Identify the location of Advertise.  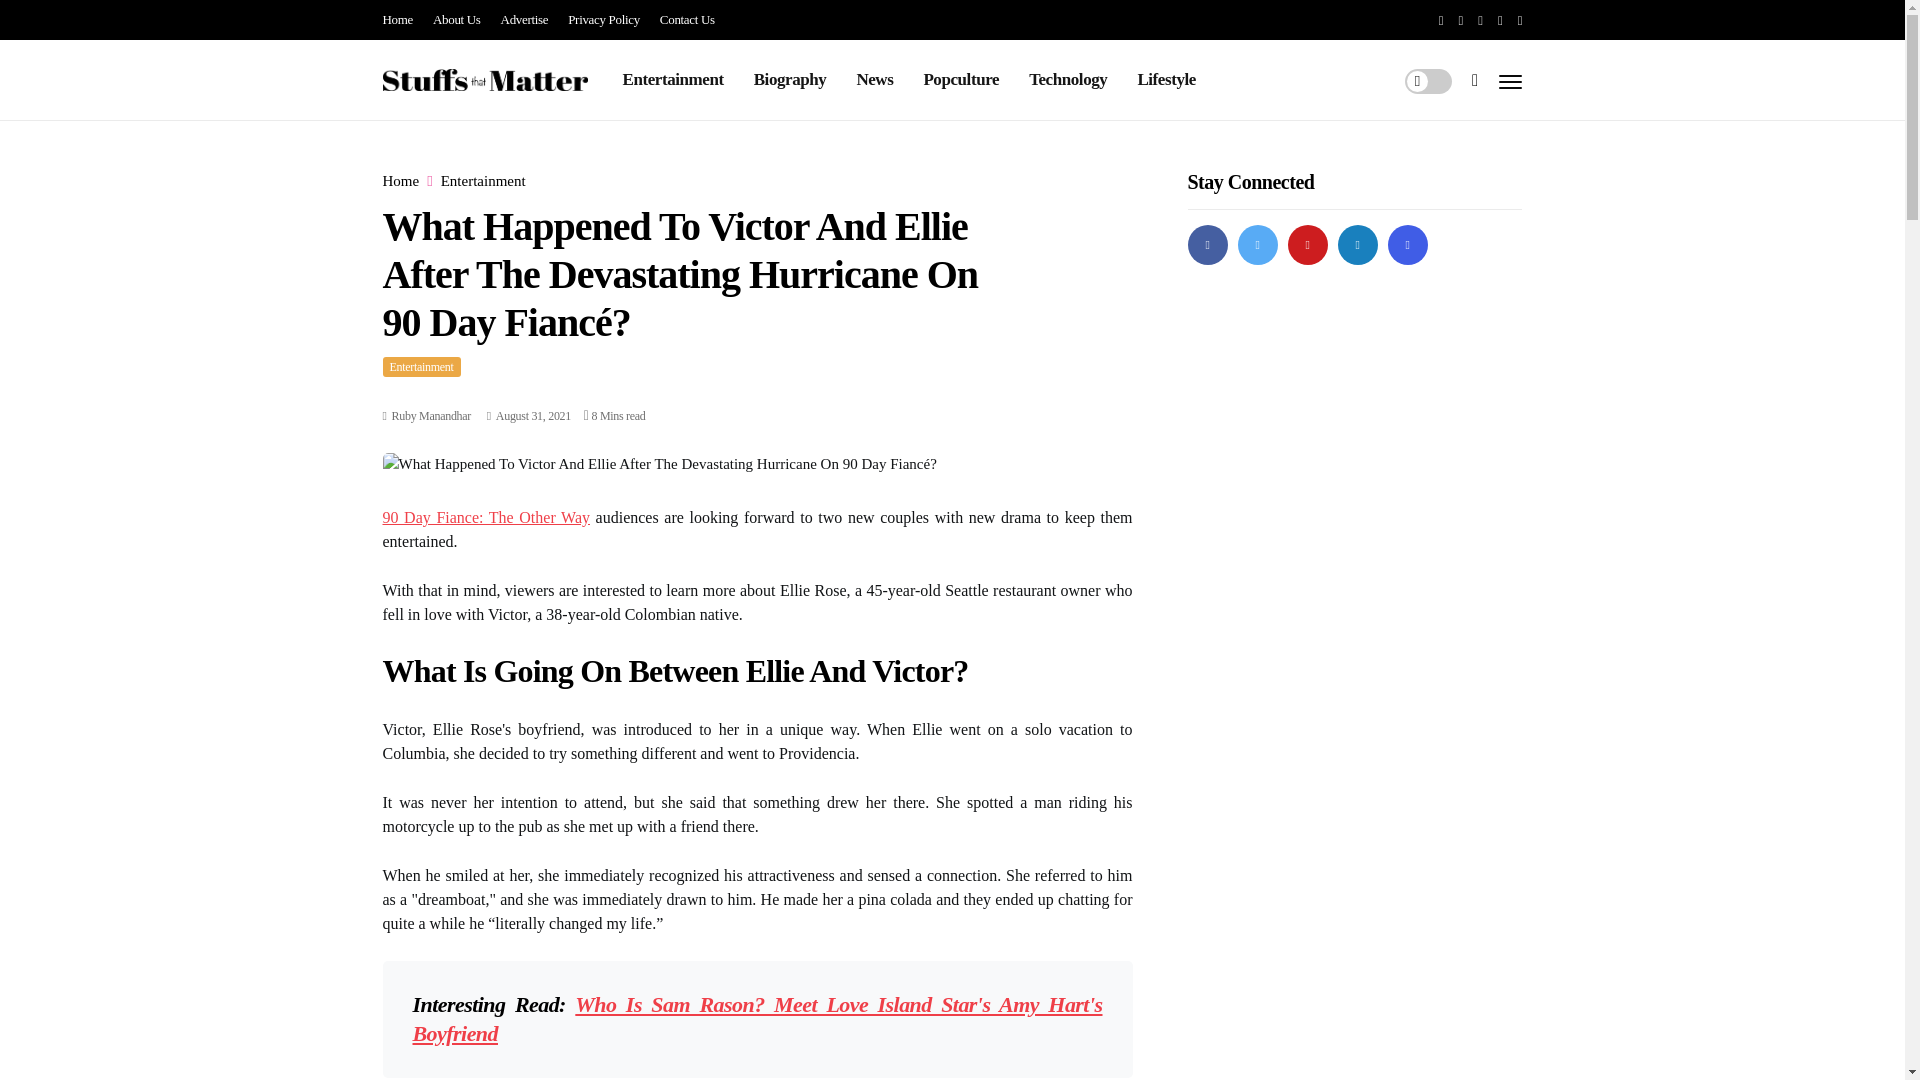
(525, 20).